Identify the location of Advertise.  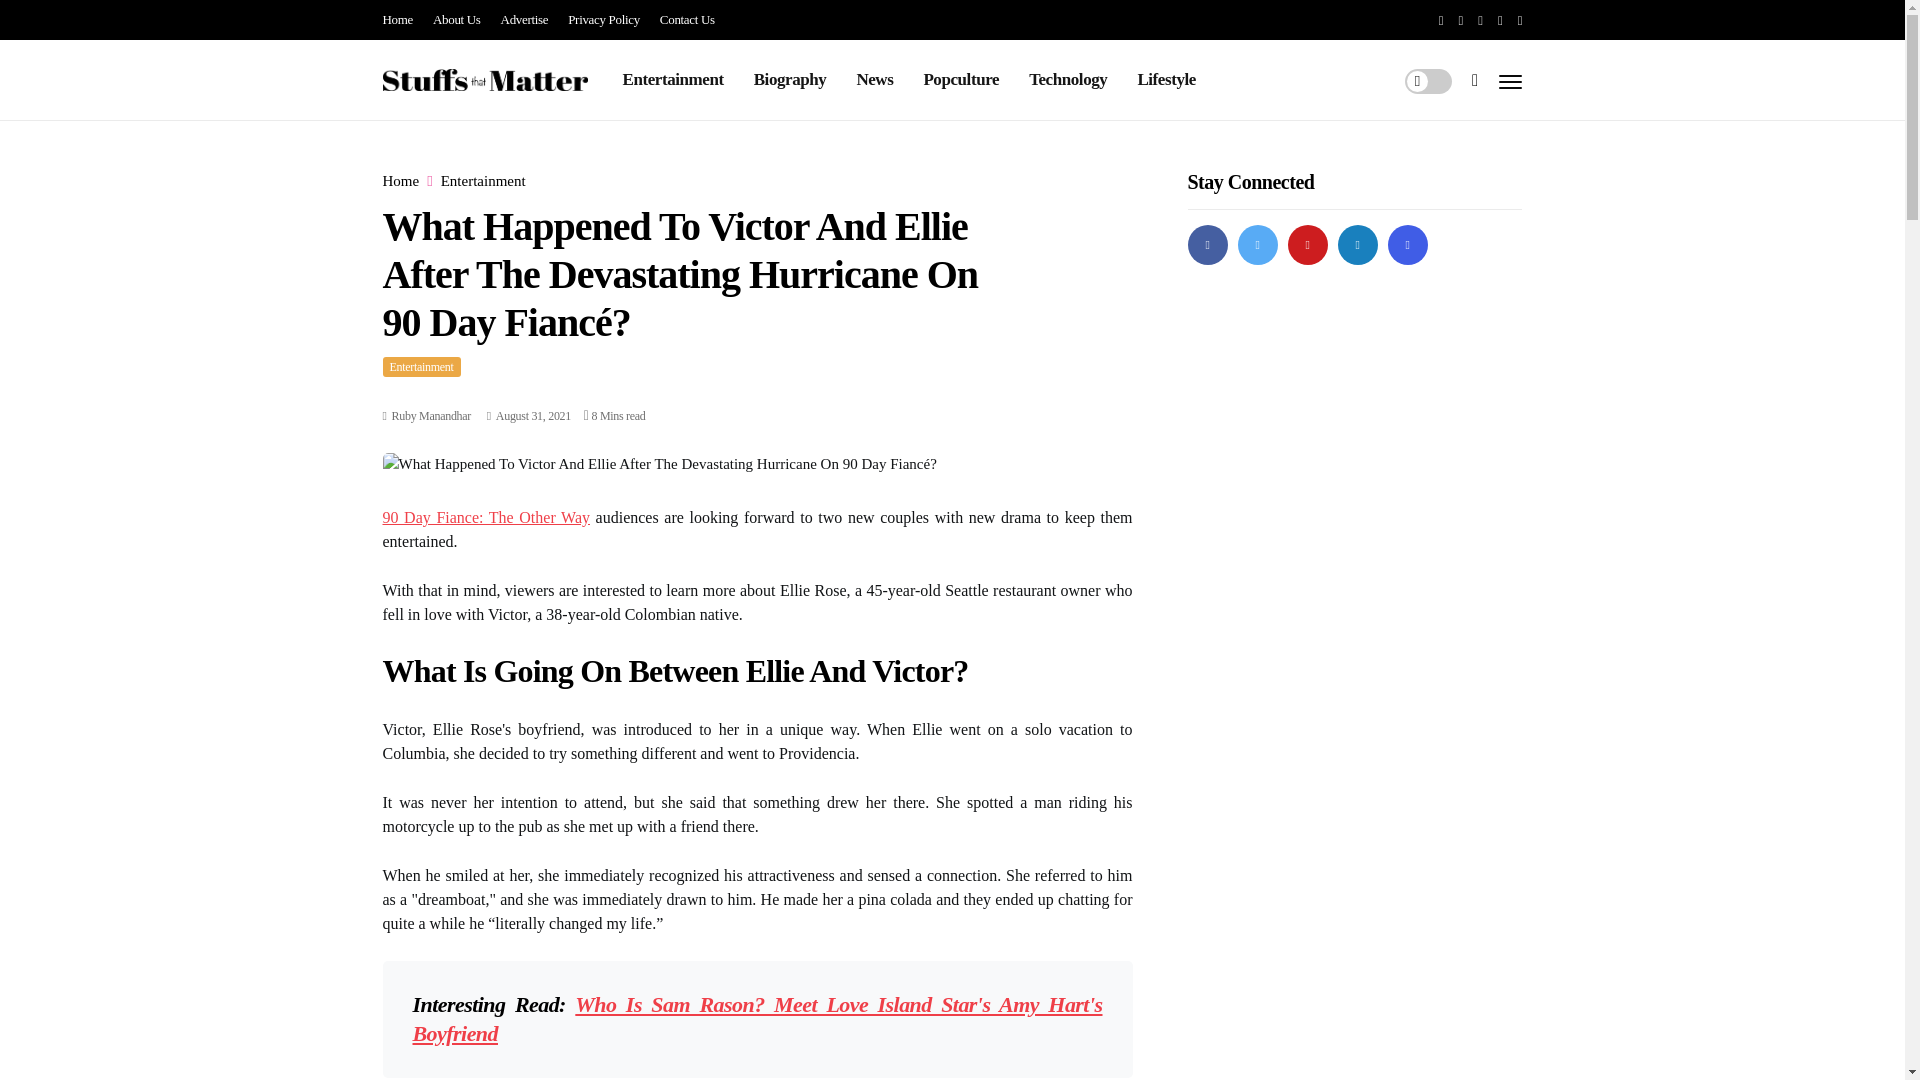
(525, 20).